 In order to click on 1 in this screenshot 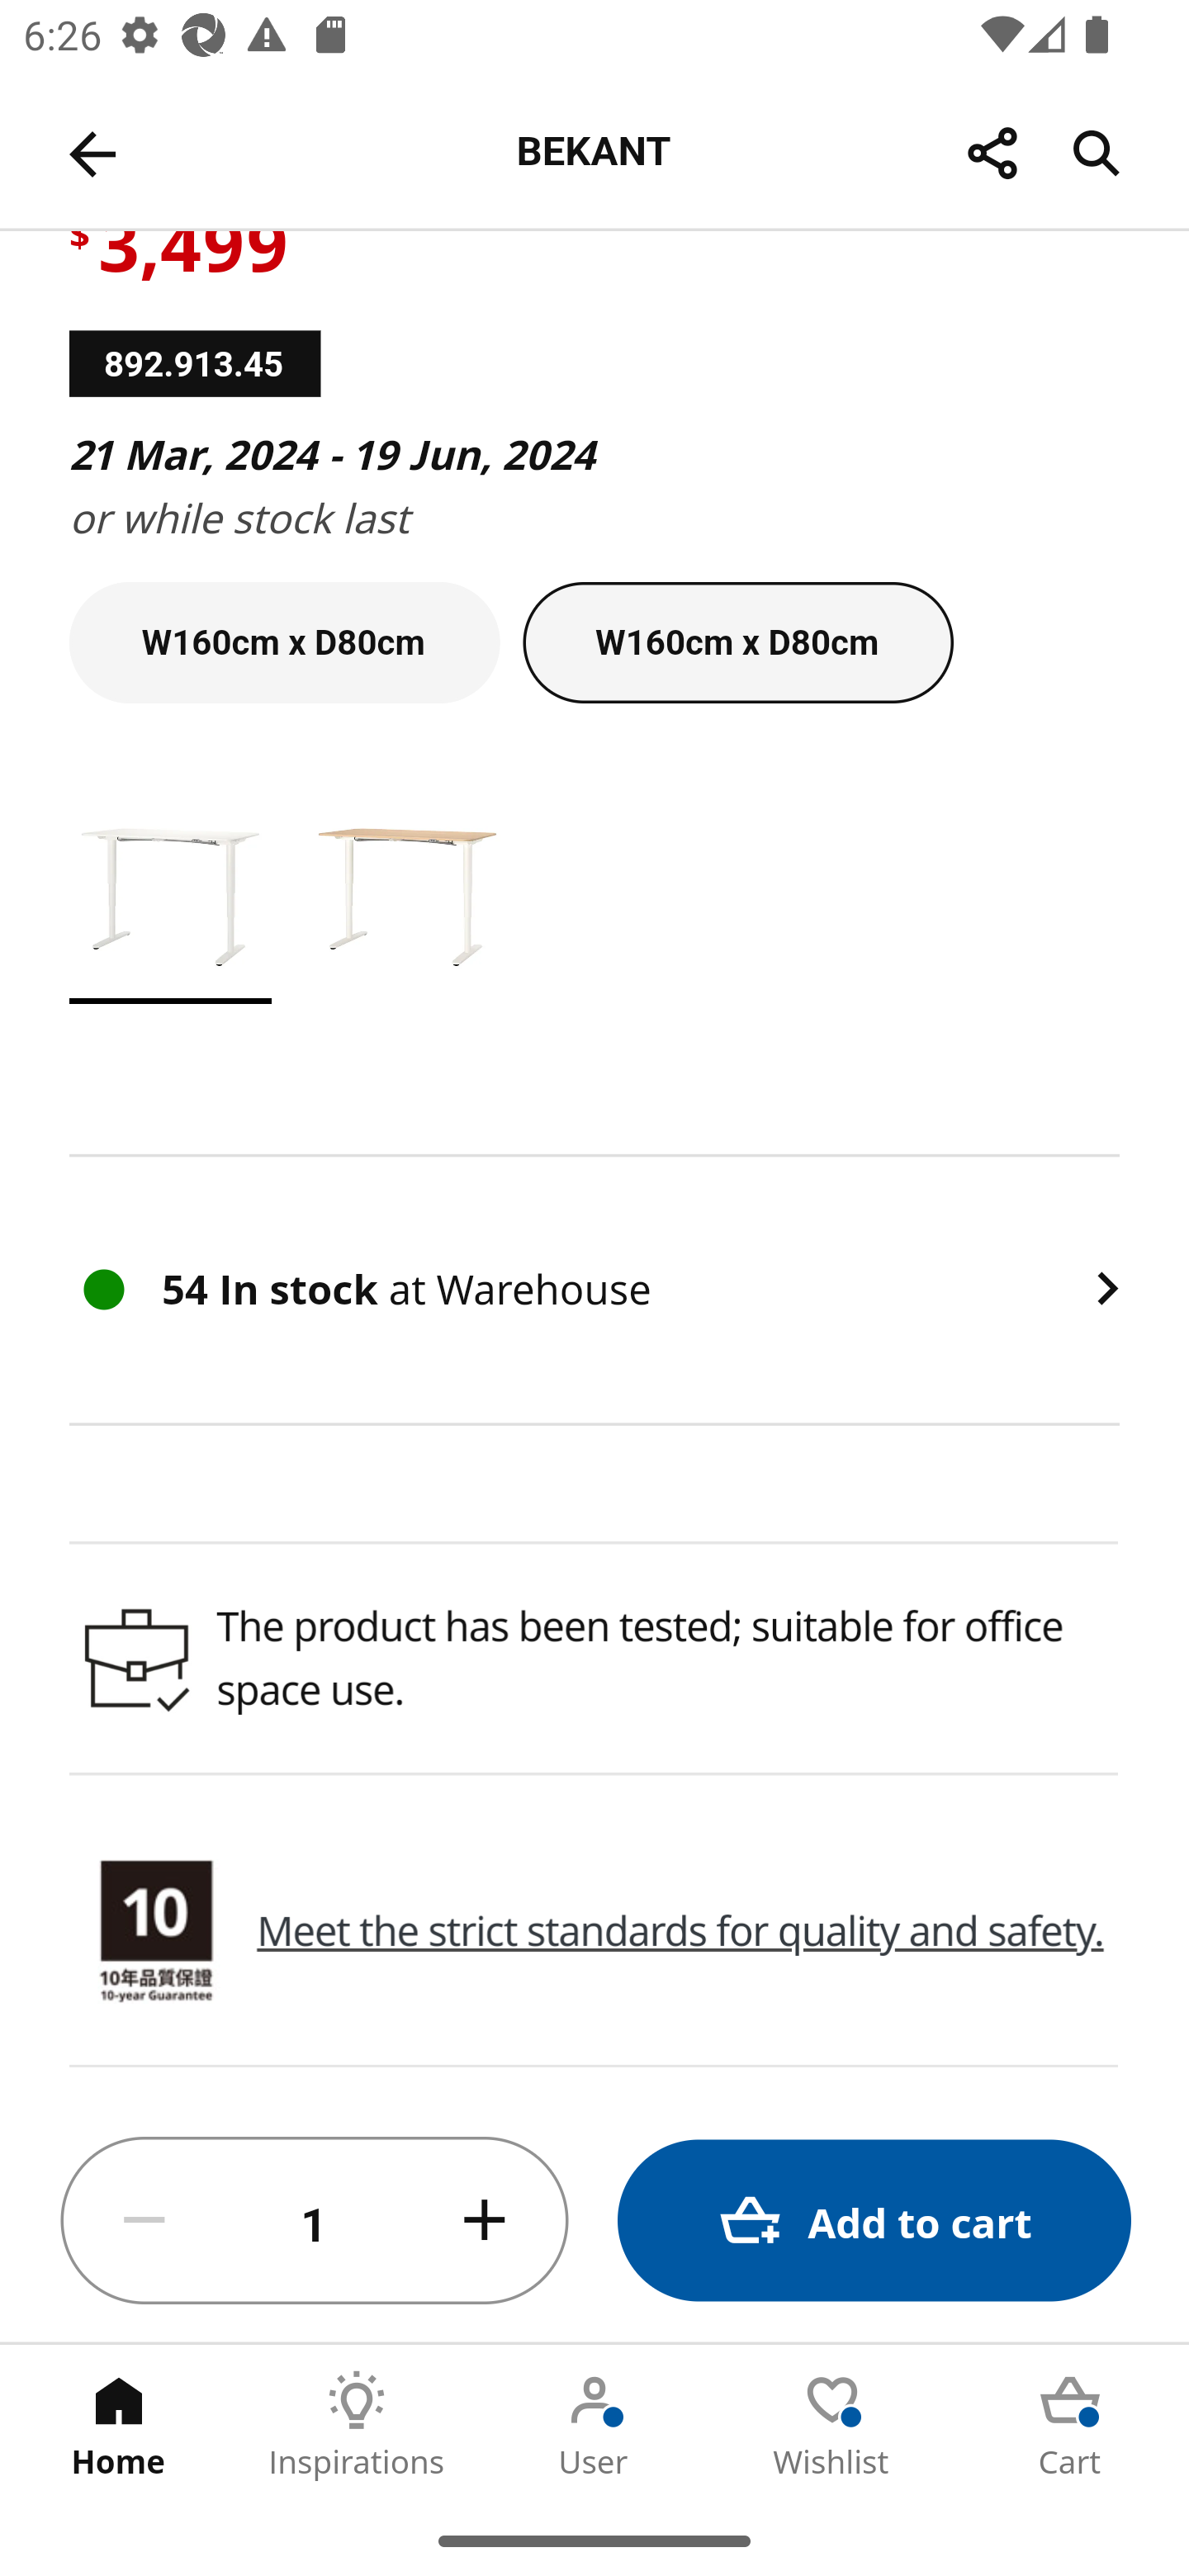, I will do `click(315, 2221)`.